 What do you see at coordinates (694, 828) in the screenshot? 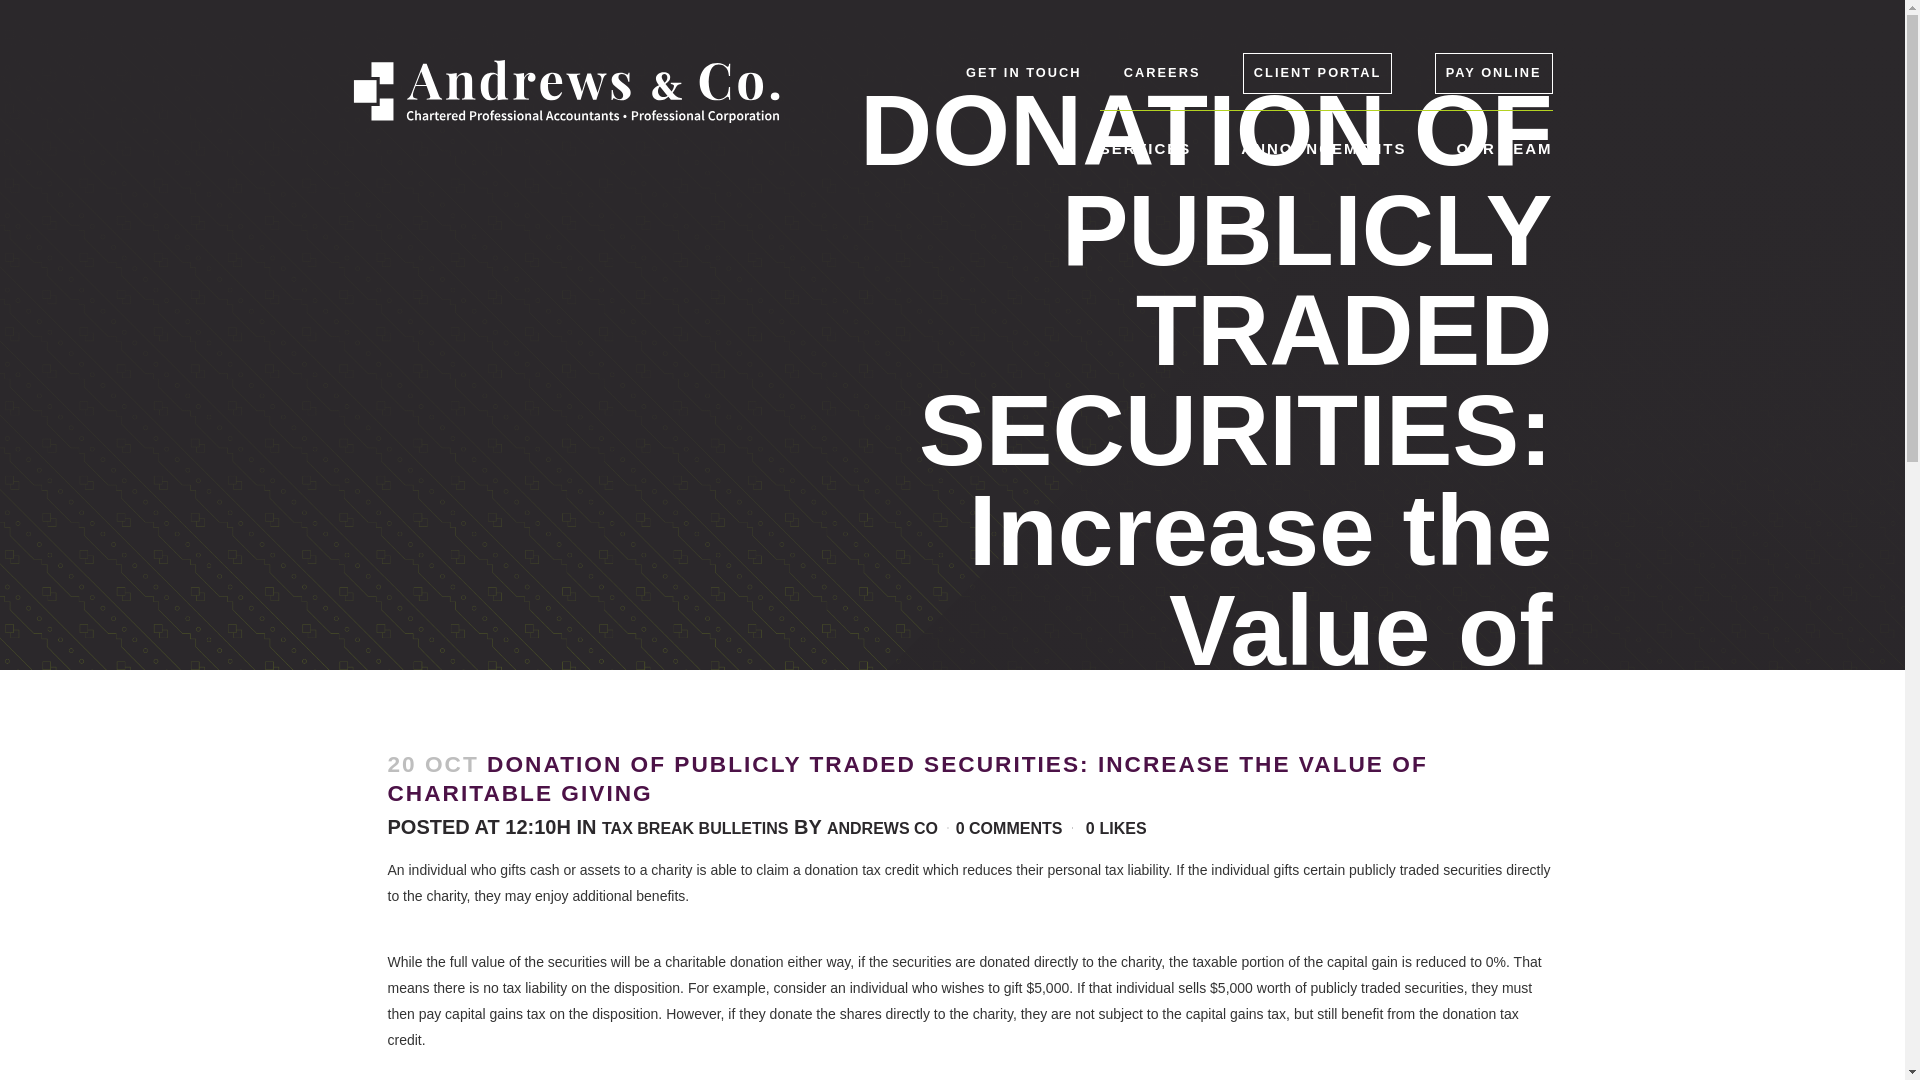
I see `TAX BREAK BULLETINS` at bounding box center [694, 828].